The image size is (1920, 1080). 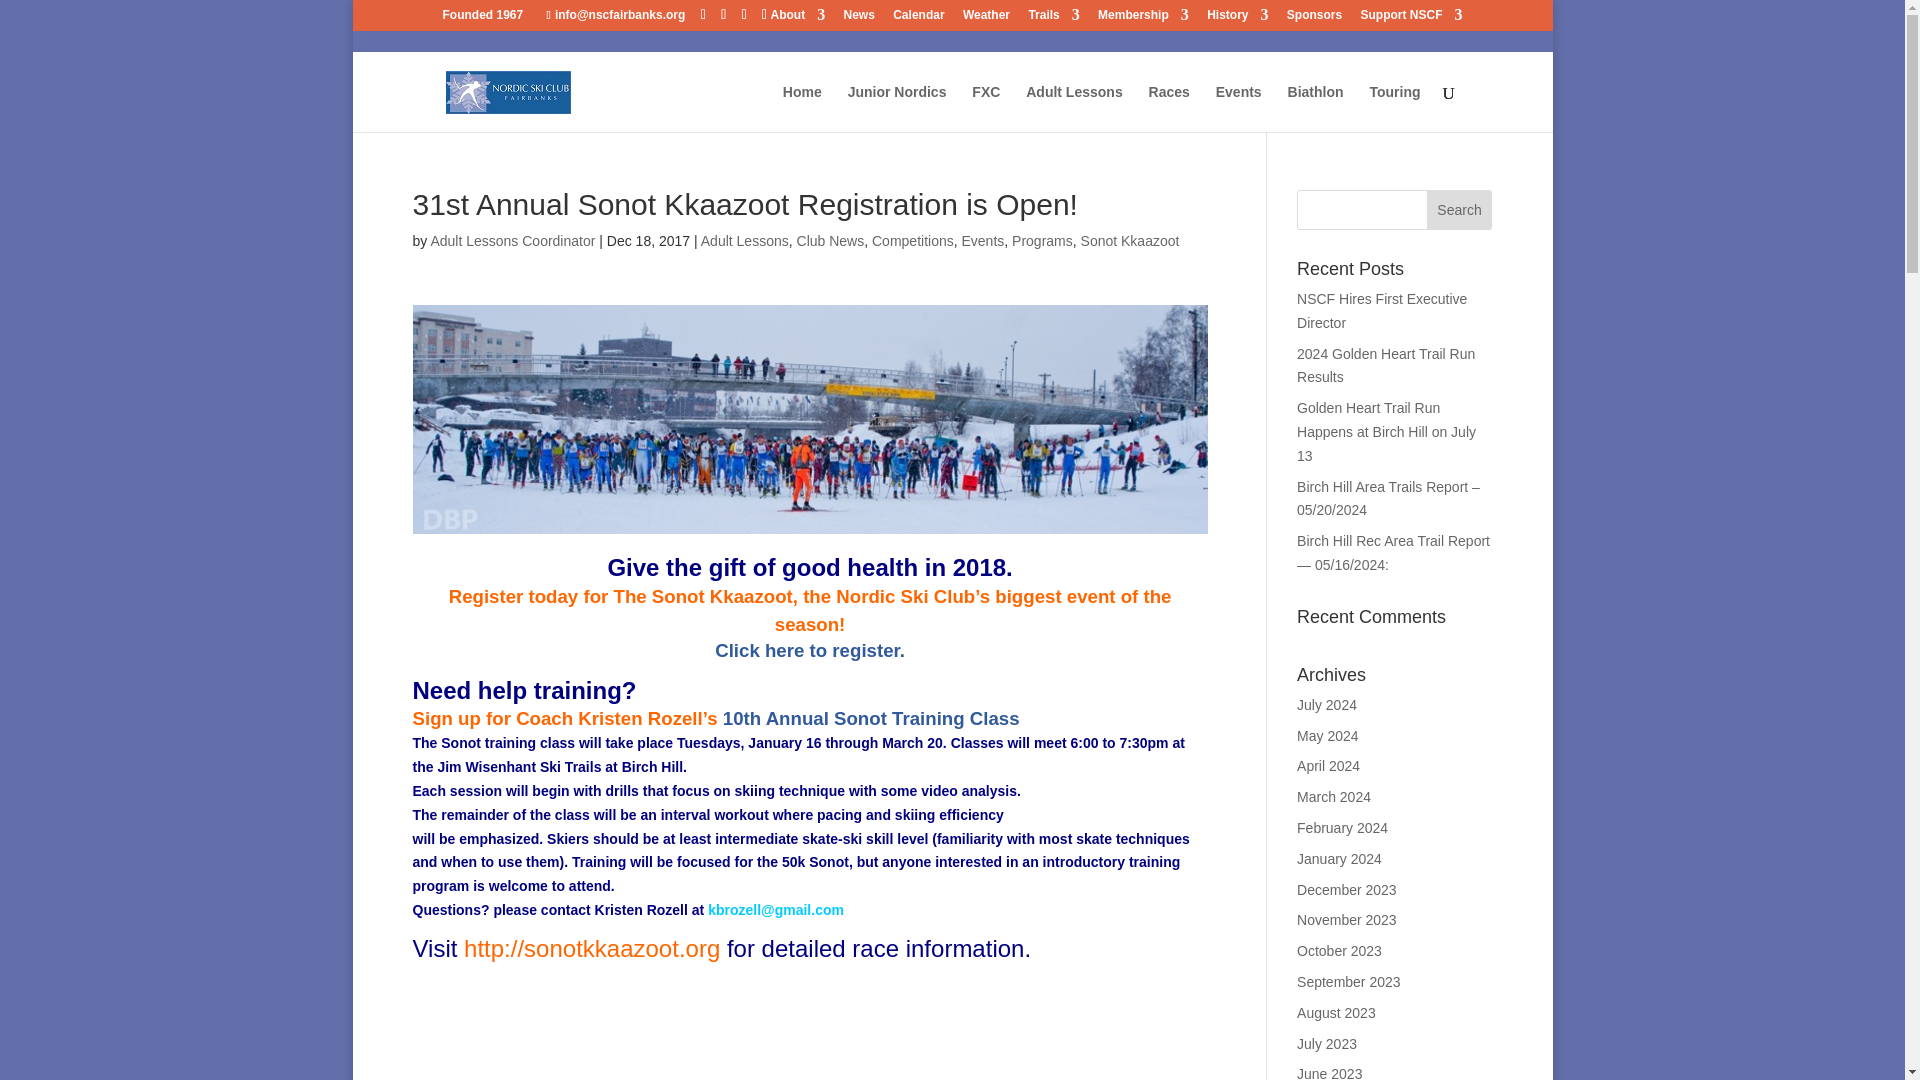 What do you see at coordinates (1053, 19) in the screenshot?
I see `Trails` at bounding box center [1053, 19].